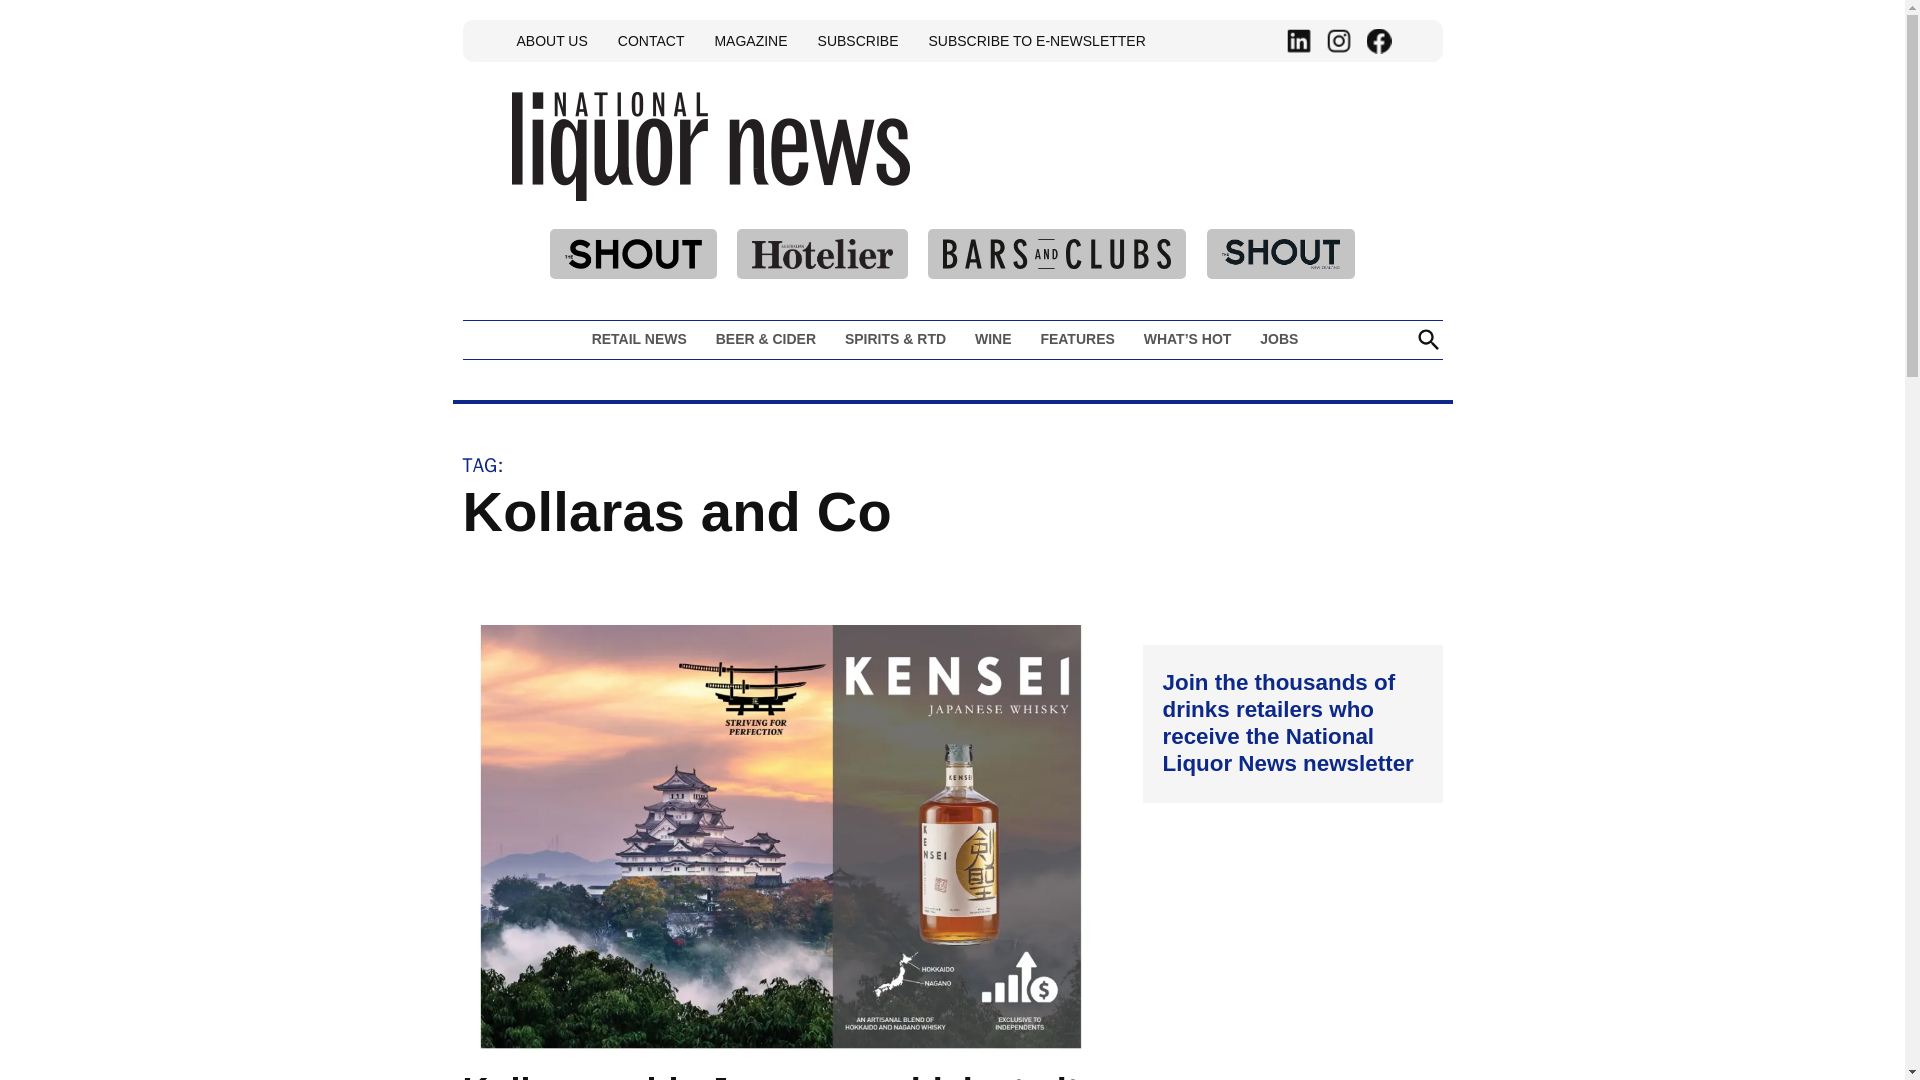 The width and height of the screenshot is (1920, 1080). What do you see at coordinates (1338, 41) in the screenshot?
I see `Instagram` at bounding box center [1338, 41].